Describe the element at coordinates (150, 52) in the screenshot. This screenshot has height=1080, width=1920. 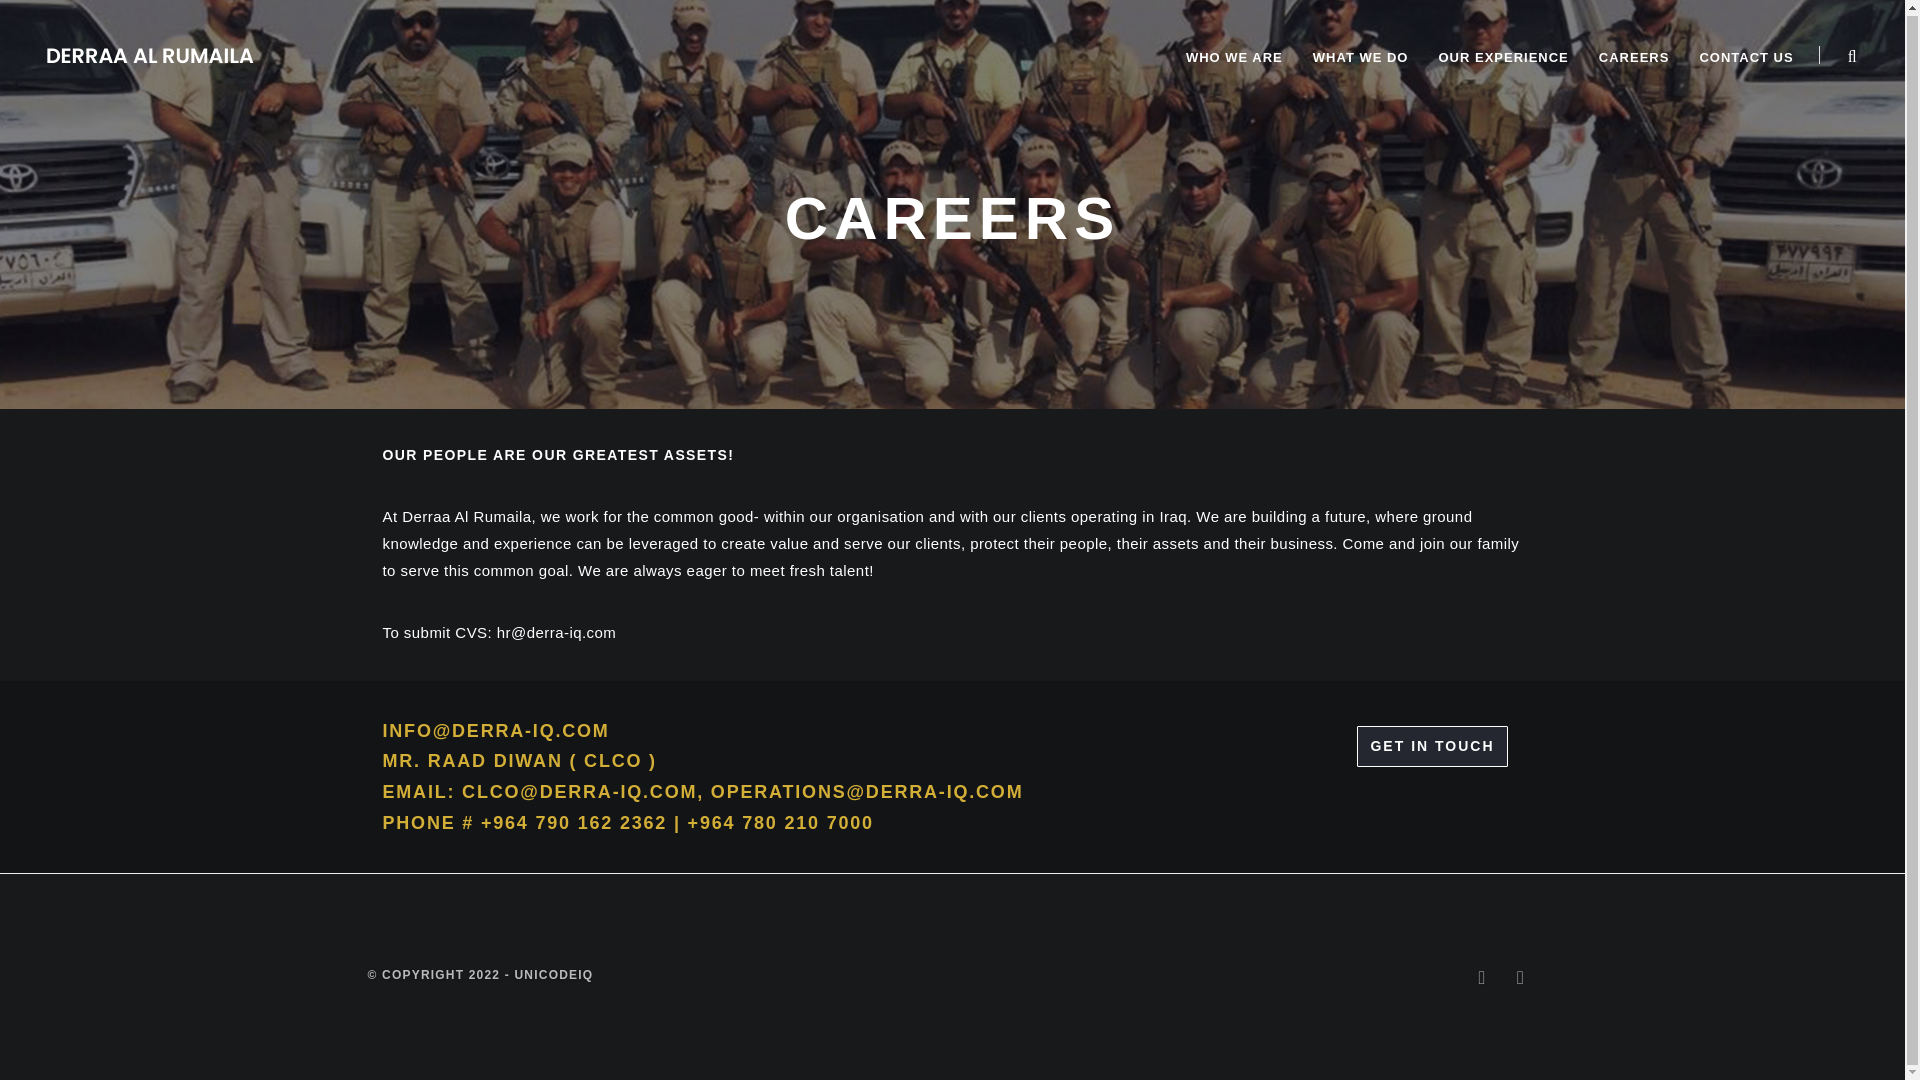
I see `Derraa Al Rumaila` at that location.